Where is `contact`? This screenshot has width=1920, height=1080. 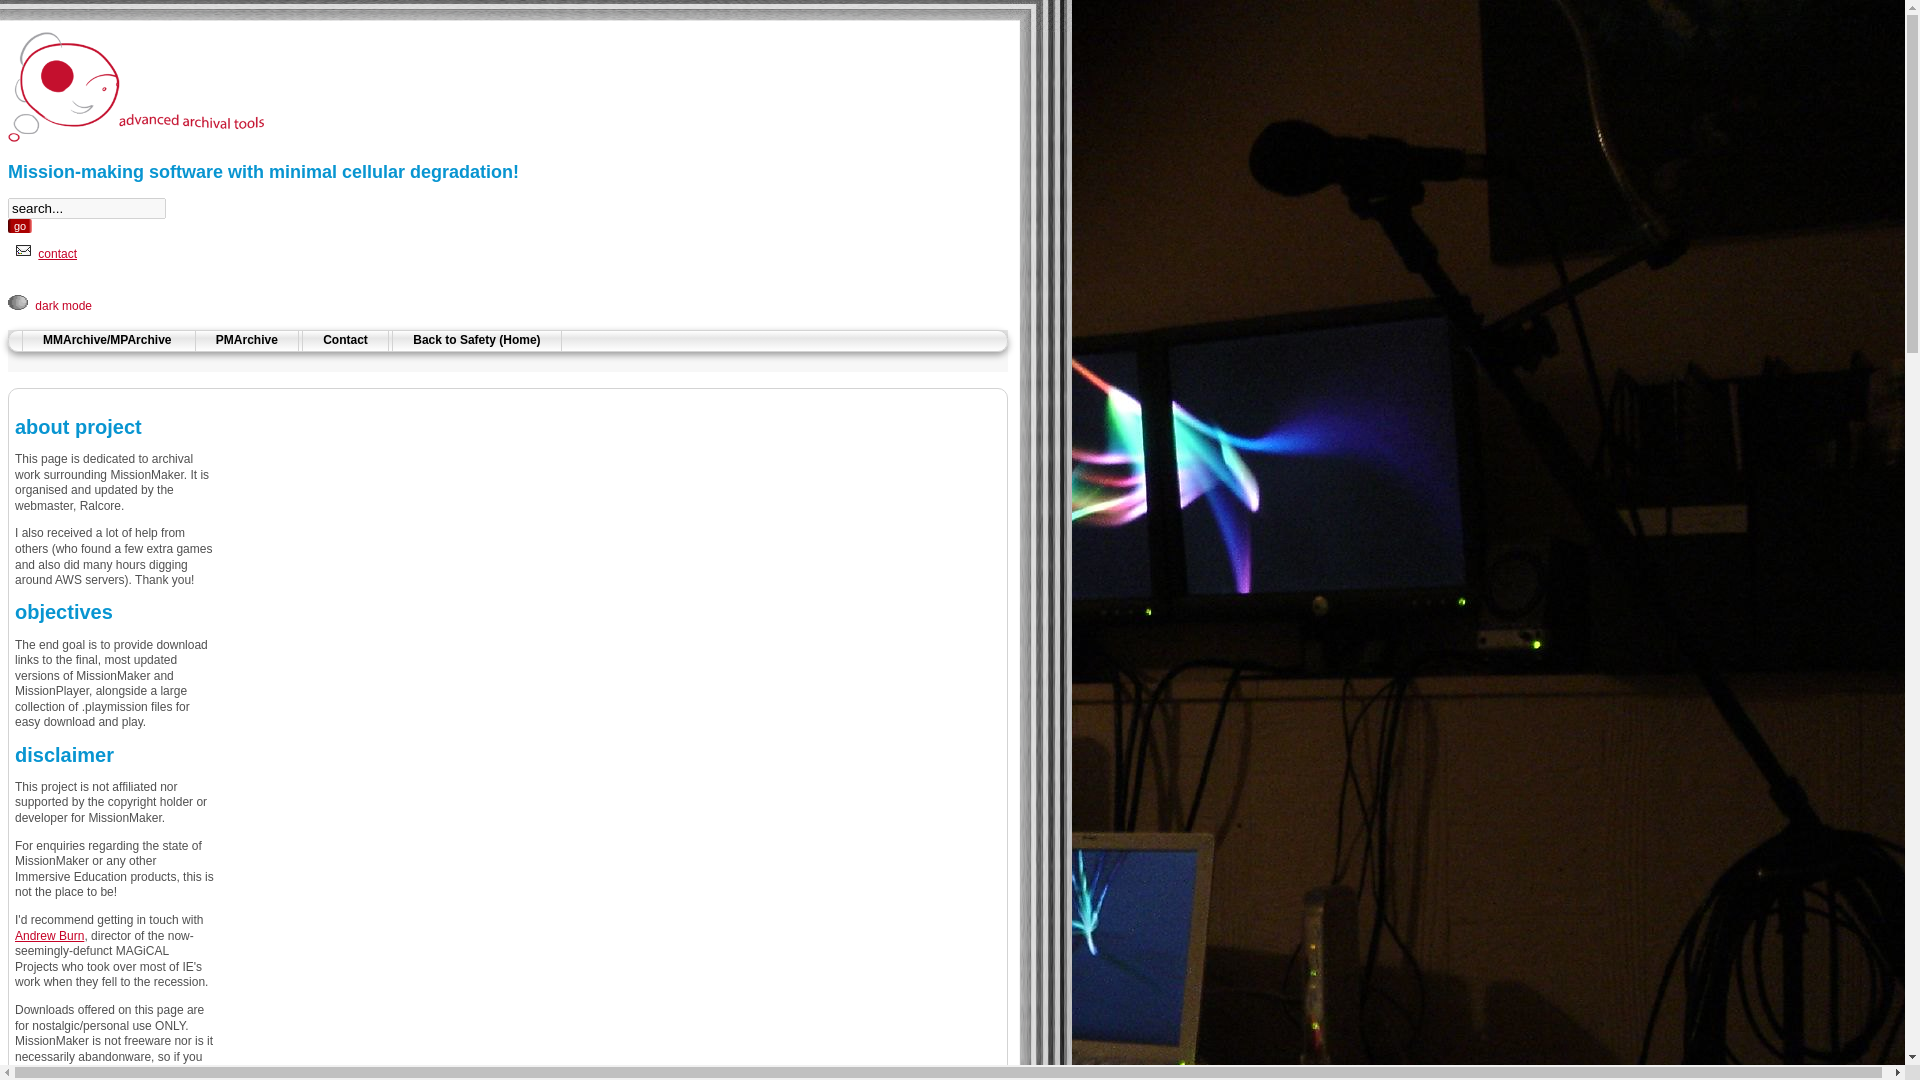 contact is located at coordinates (57, 254).